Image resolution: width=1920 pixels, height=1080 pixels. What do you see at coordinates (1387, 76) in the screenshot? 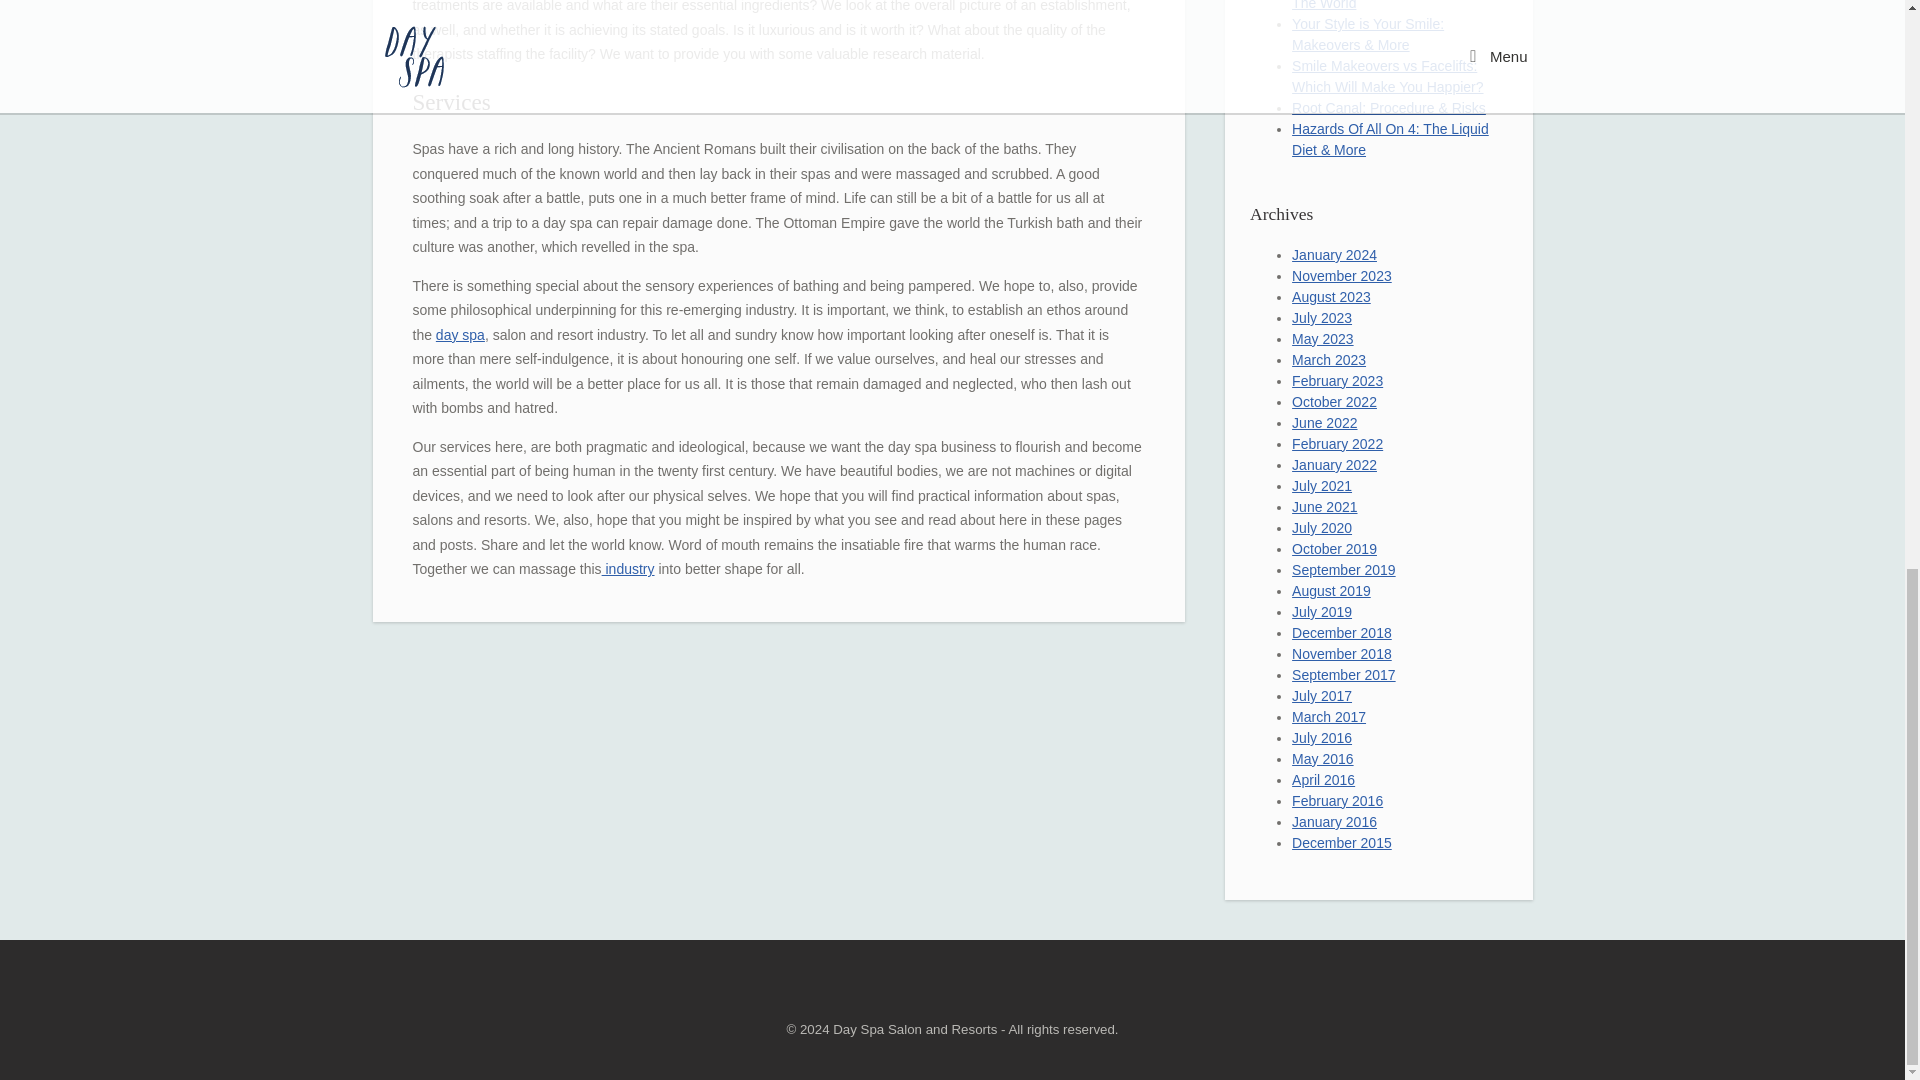
I see `Smile Makeovers vs Facelifts: Which Will Make You Happier?` at bounding box center [1387, 76].